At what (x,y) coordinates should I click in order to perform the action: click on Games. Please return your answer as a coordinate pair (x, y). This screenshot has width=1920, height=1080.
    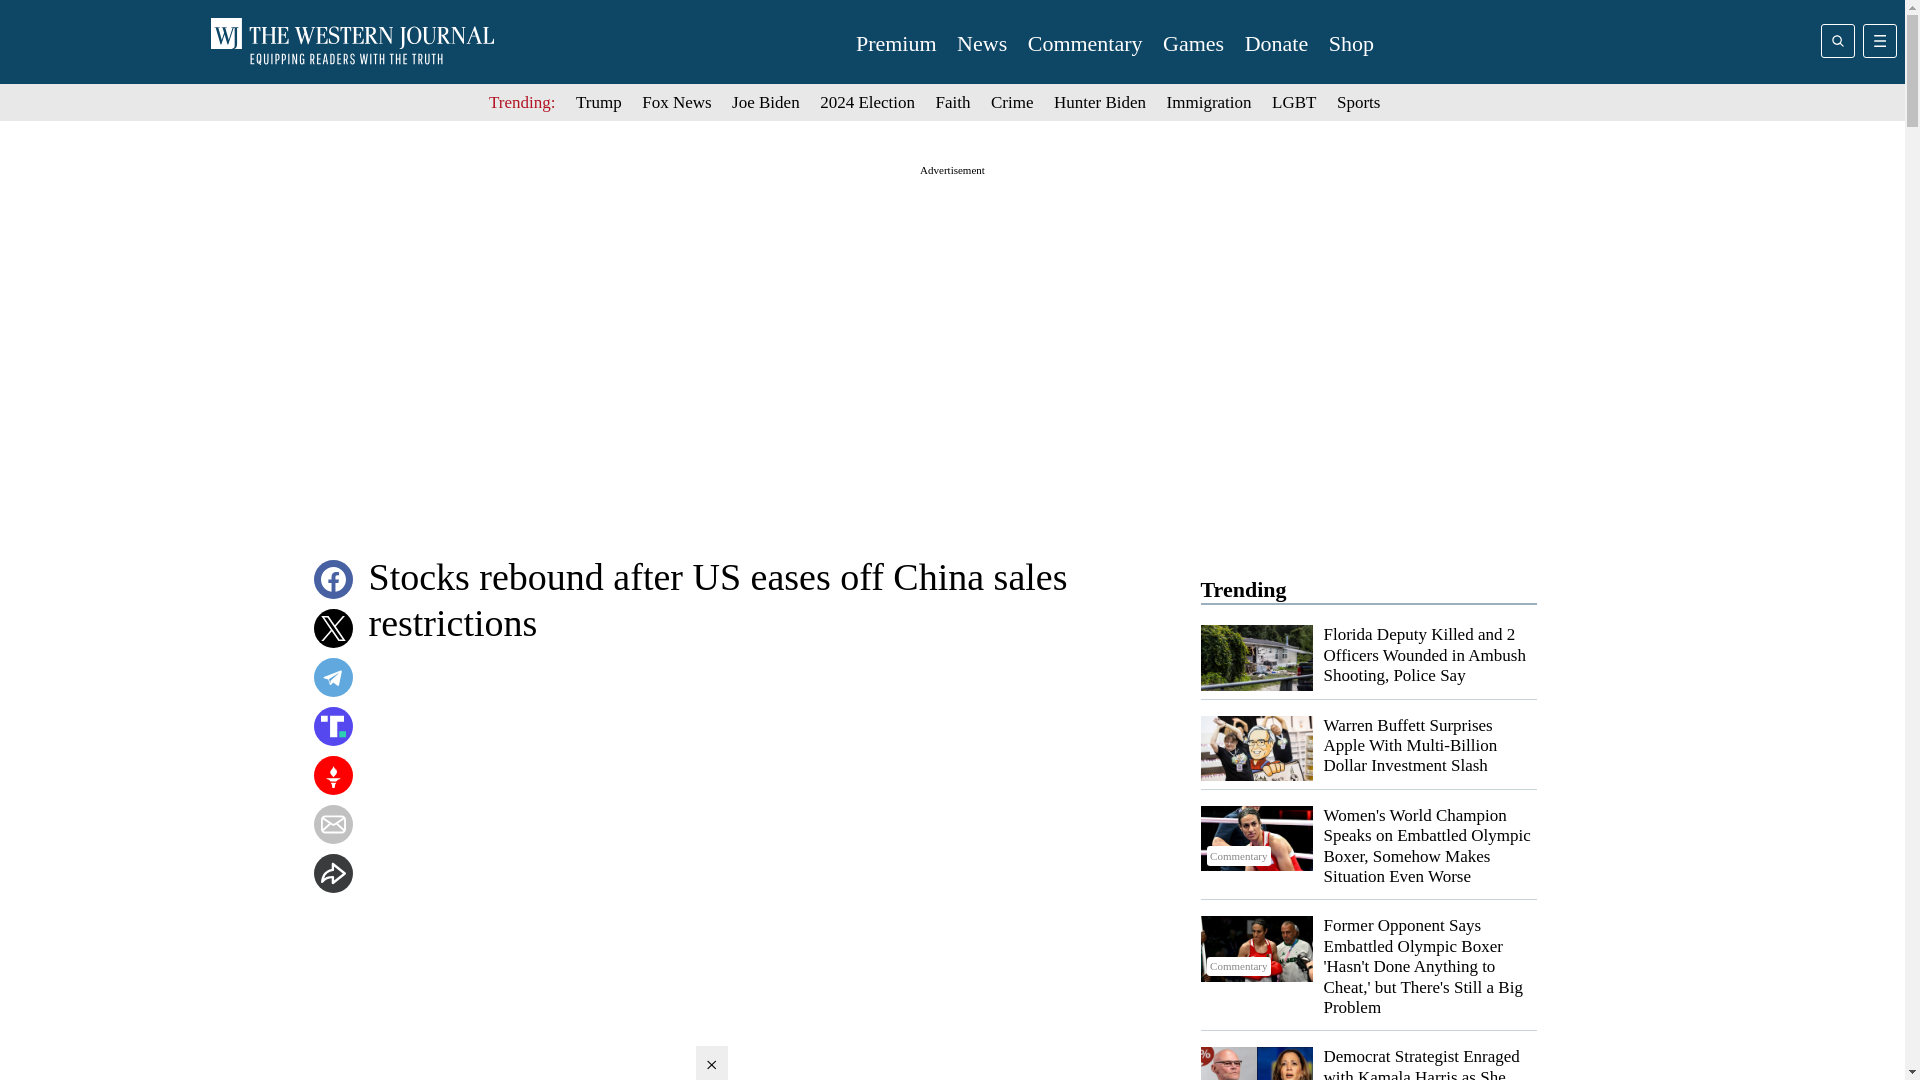
    Looking at the image, I should click on (1194, 44).